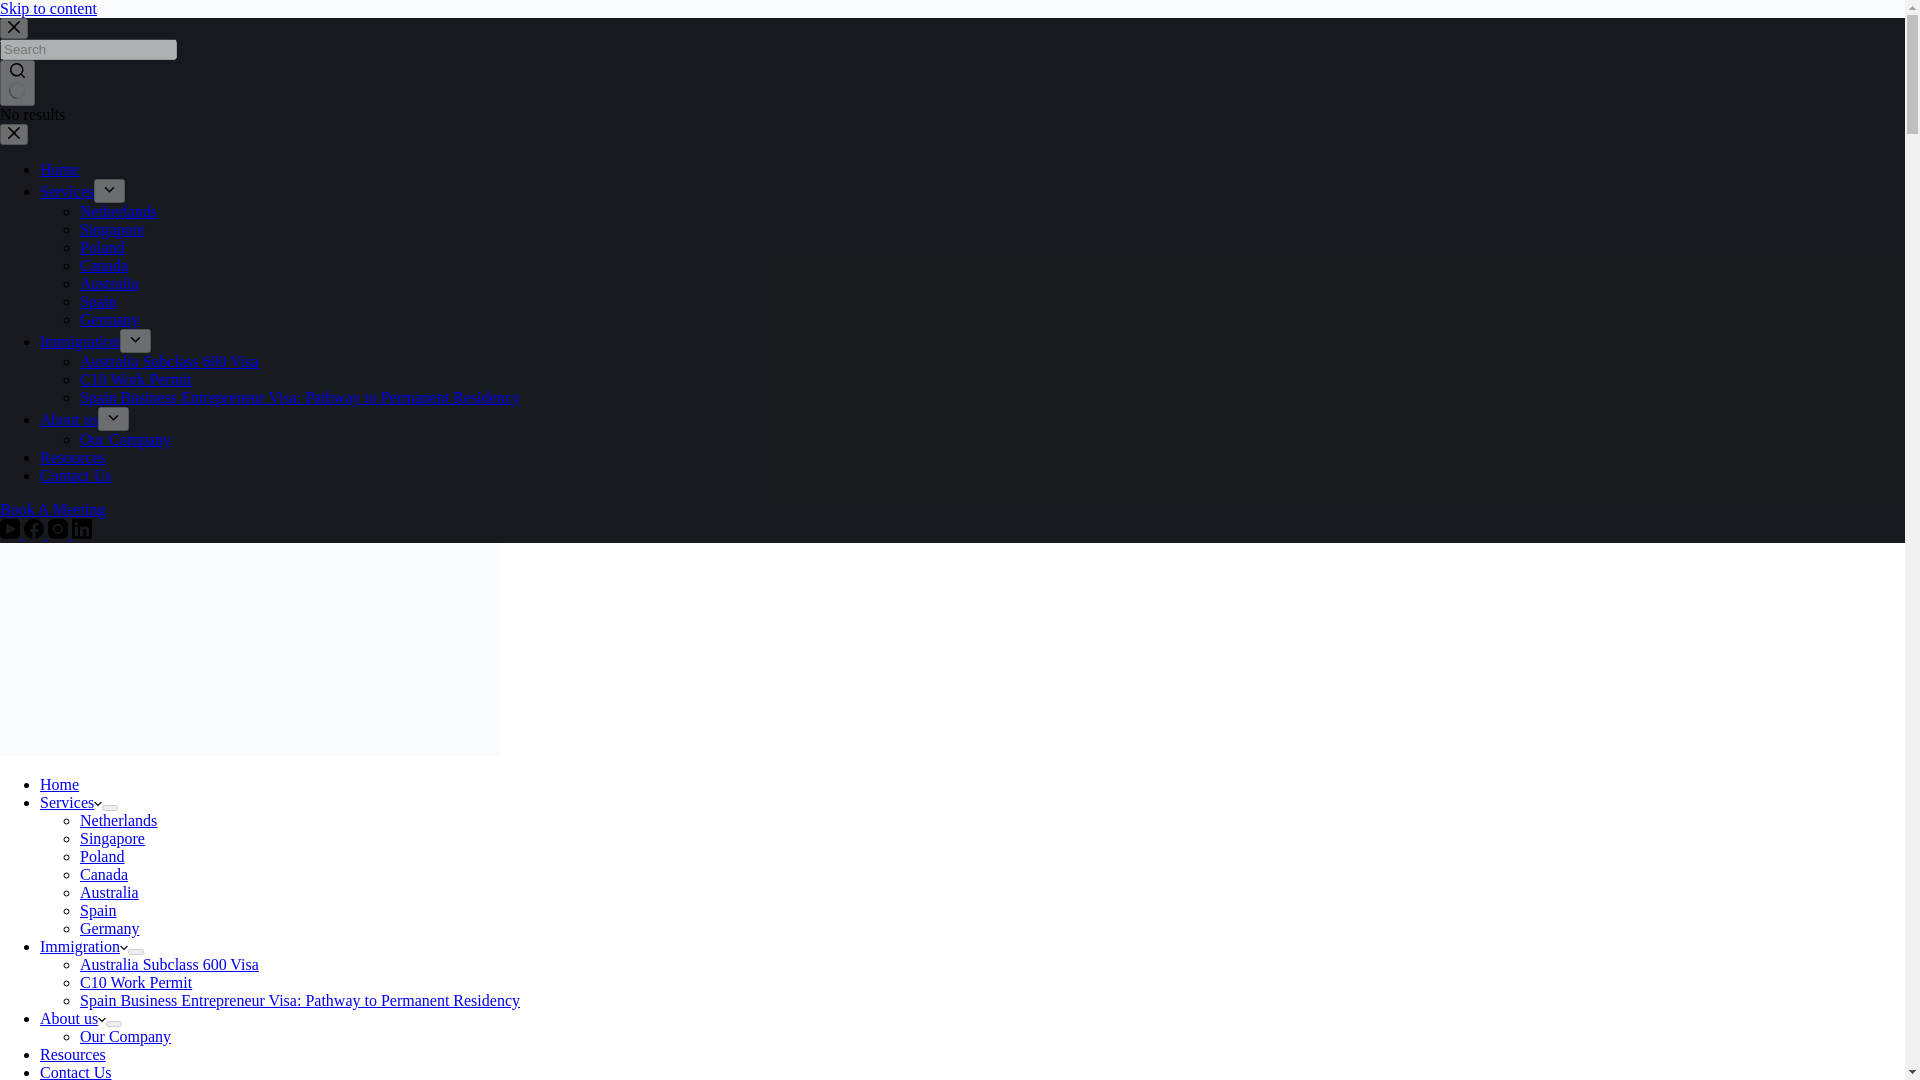 The height and width of the screenshot is (1080, 1920). I want to click on Australia Subclass 600 Visa, so click(170, 362).